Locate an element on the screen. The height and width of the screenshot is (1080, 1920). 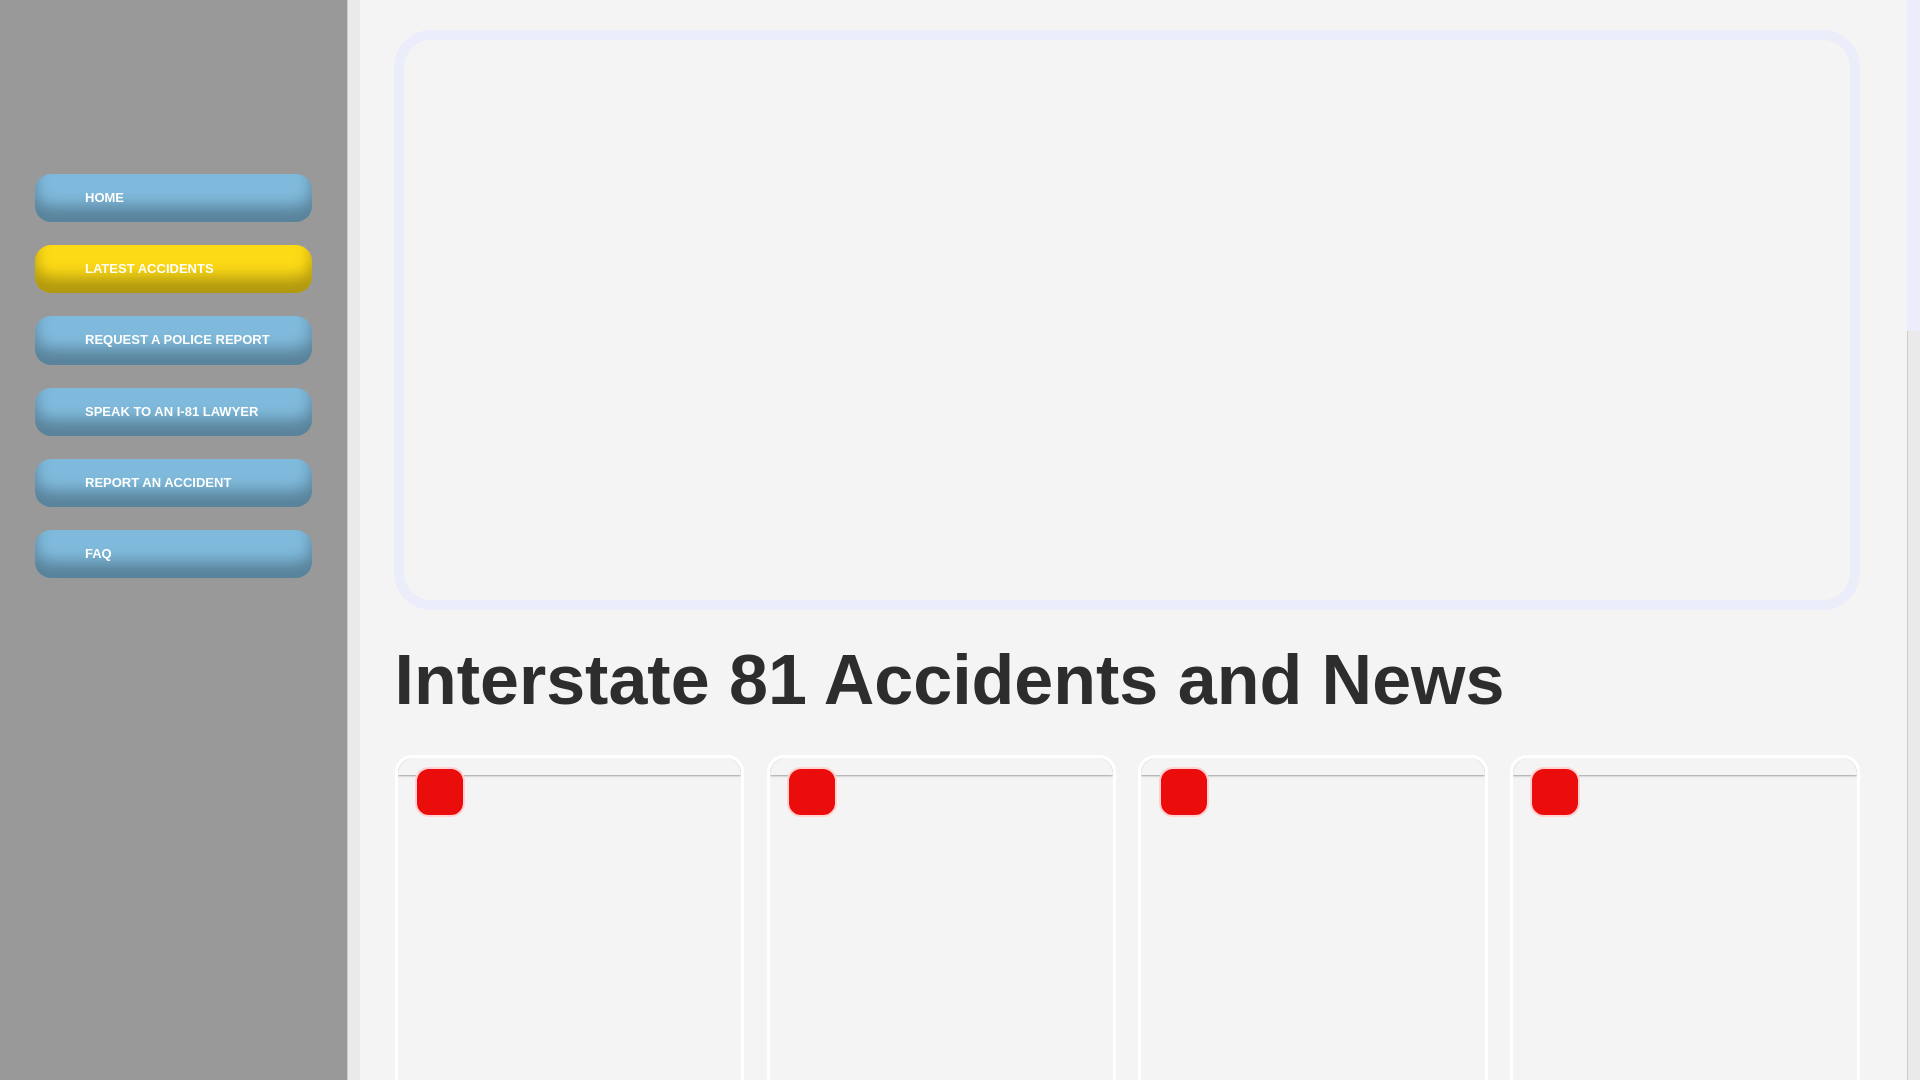
SPEAK TO AN I-81 LAWYER is located at coordinates (172, 412).